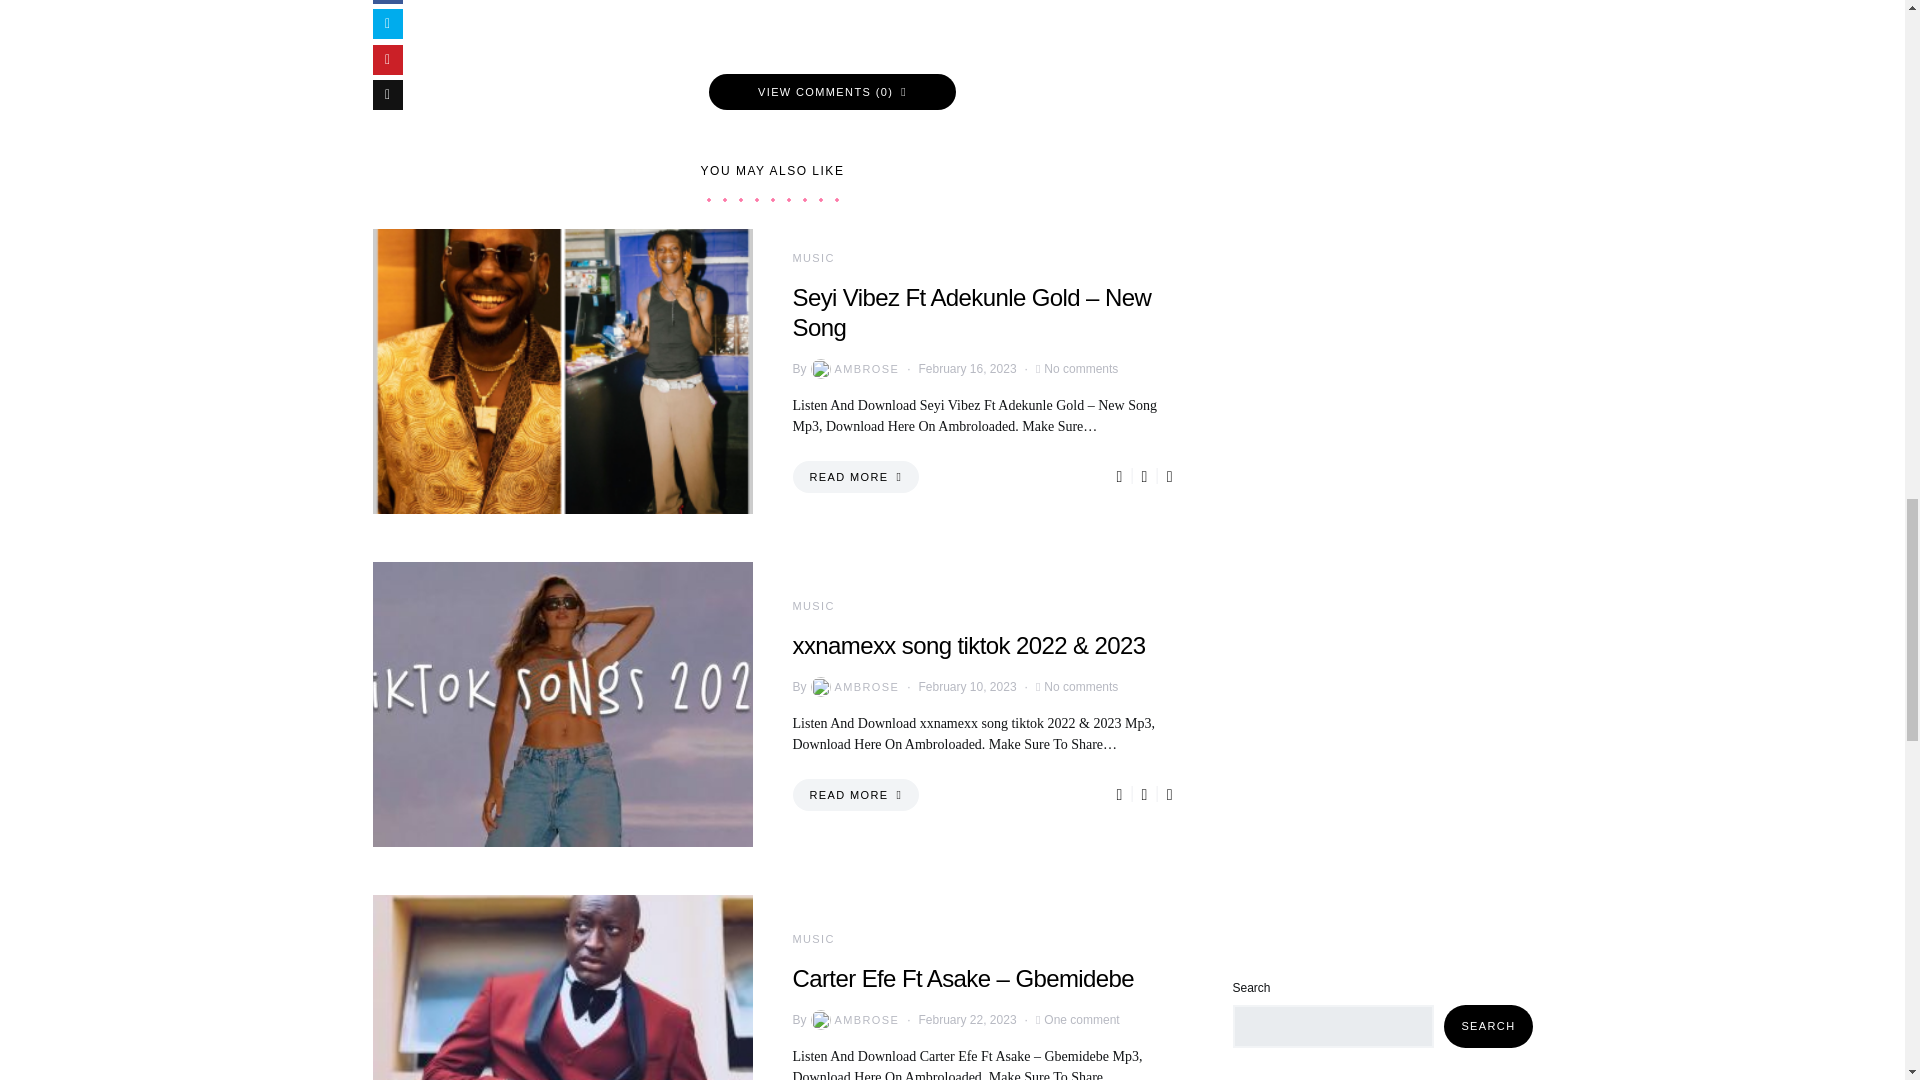 This screenshot has height=1080, width=1920. Describe the element at coordinates (853, 368) in the screenshot. I see `View all posts by Ambrose` at that location.